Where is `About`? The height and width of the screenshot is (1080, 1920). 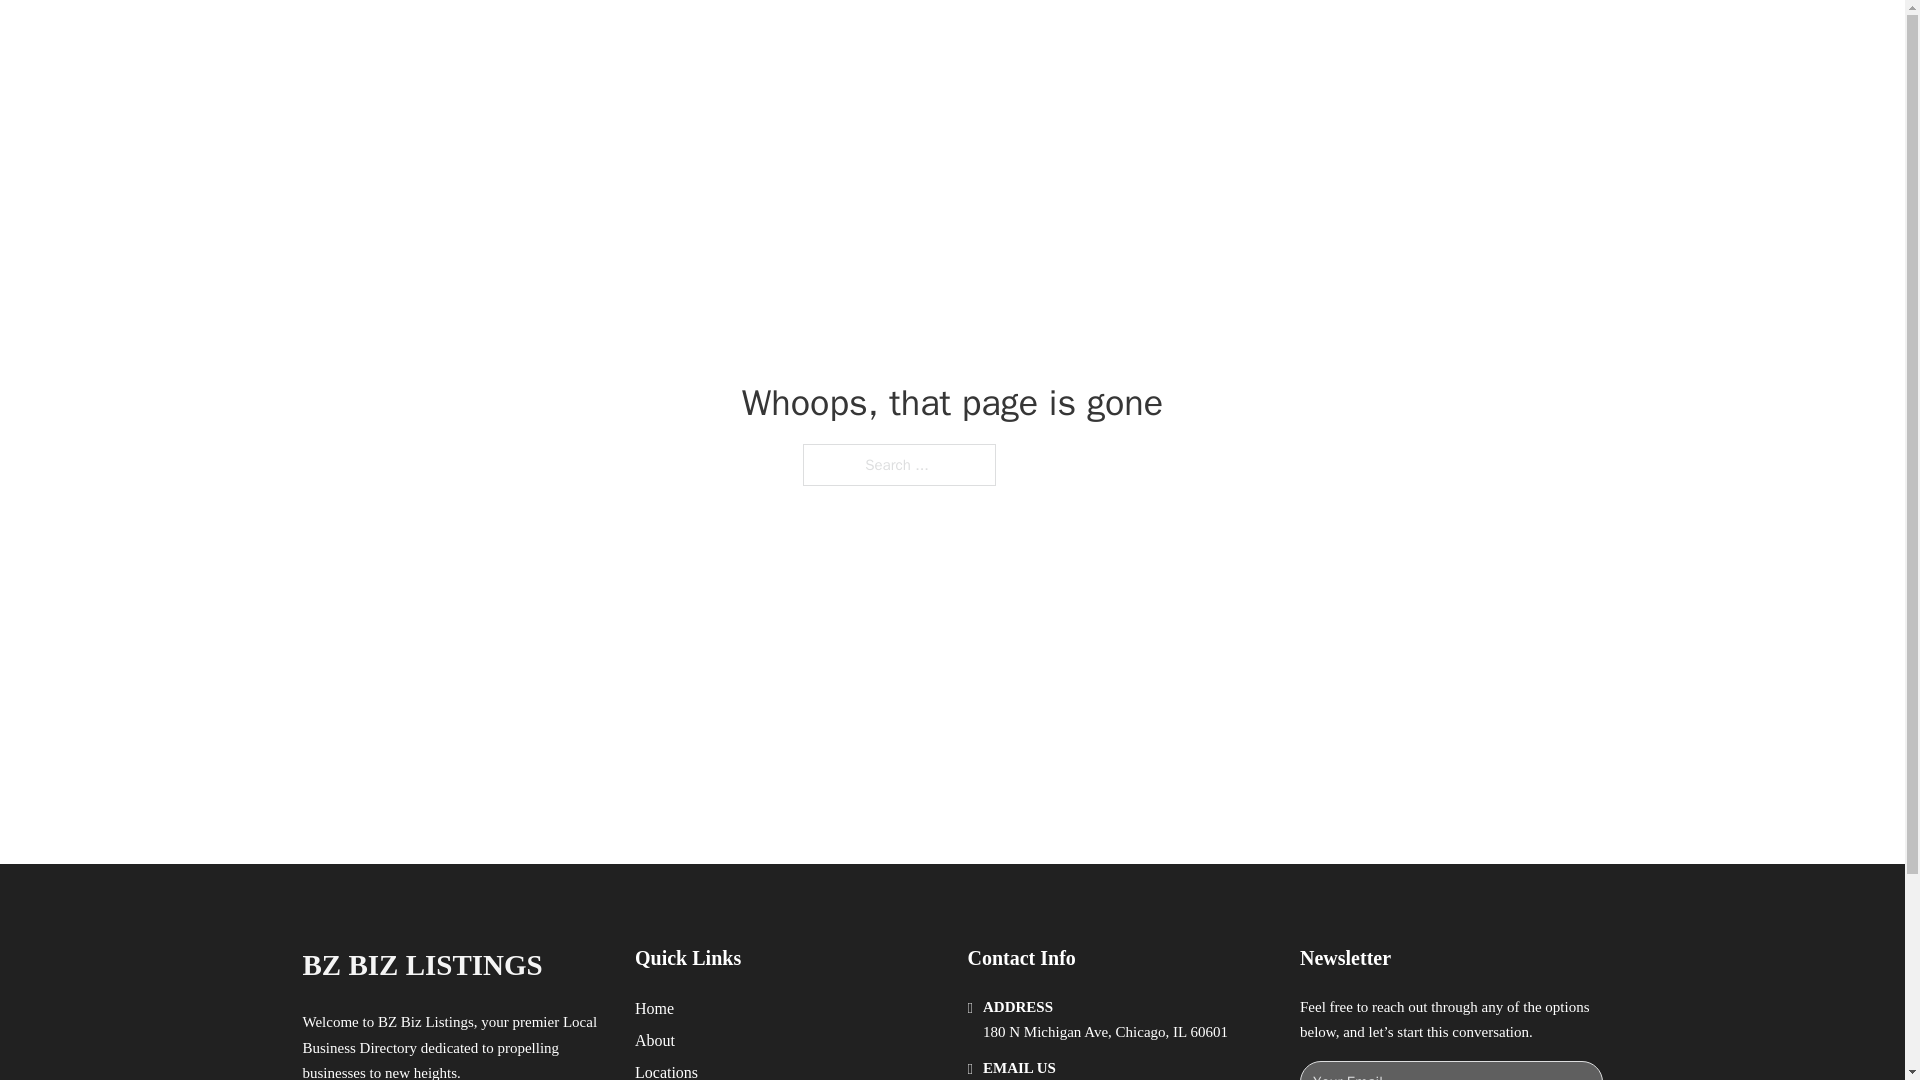
About is located at coordinates (655, 1040).